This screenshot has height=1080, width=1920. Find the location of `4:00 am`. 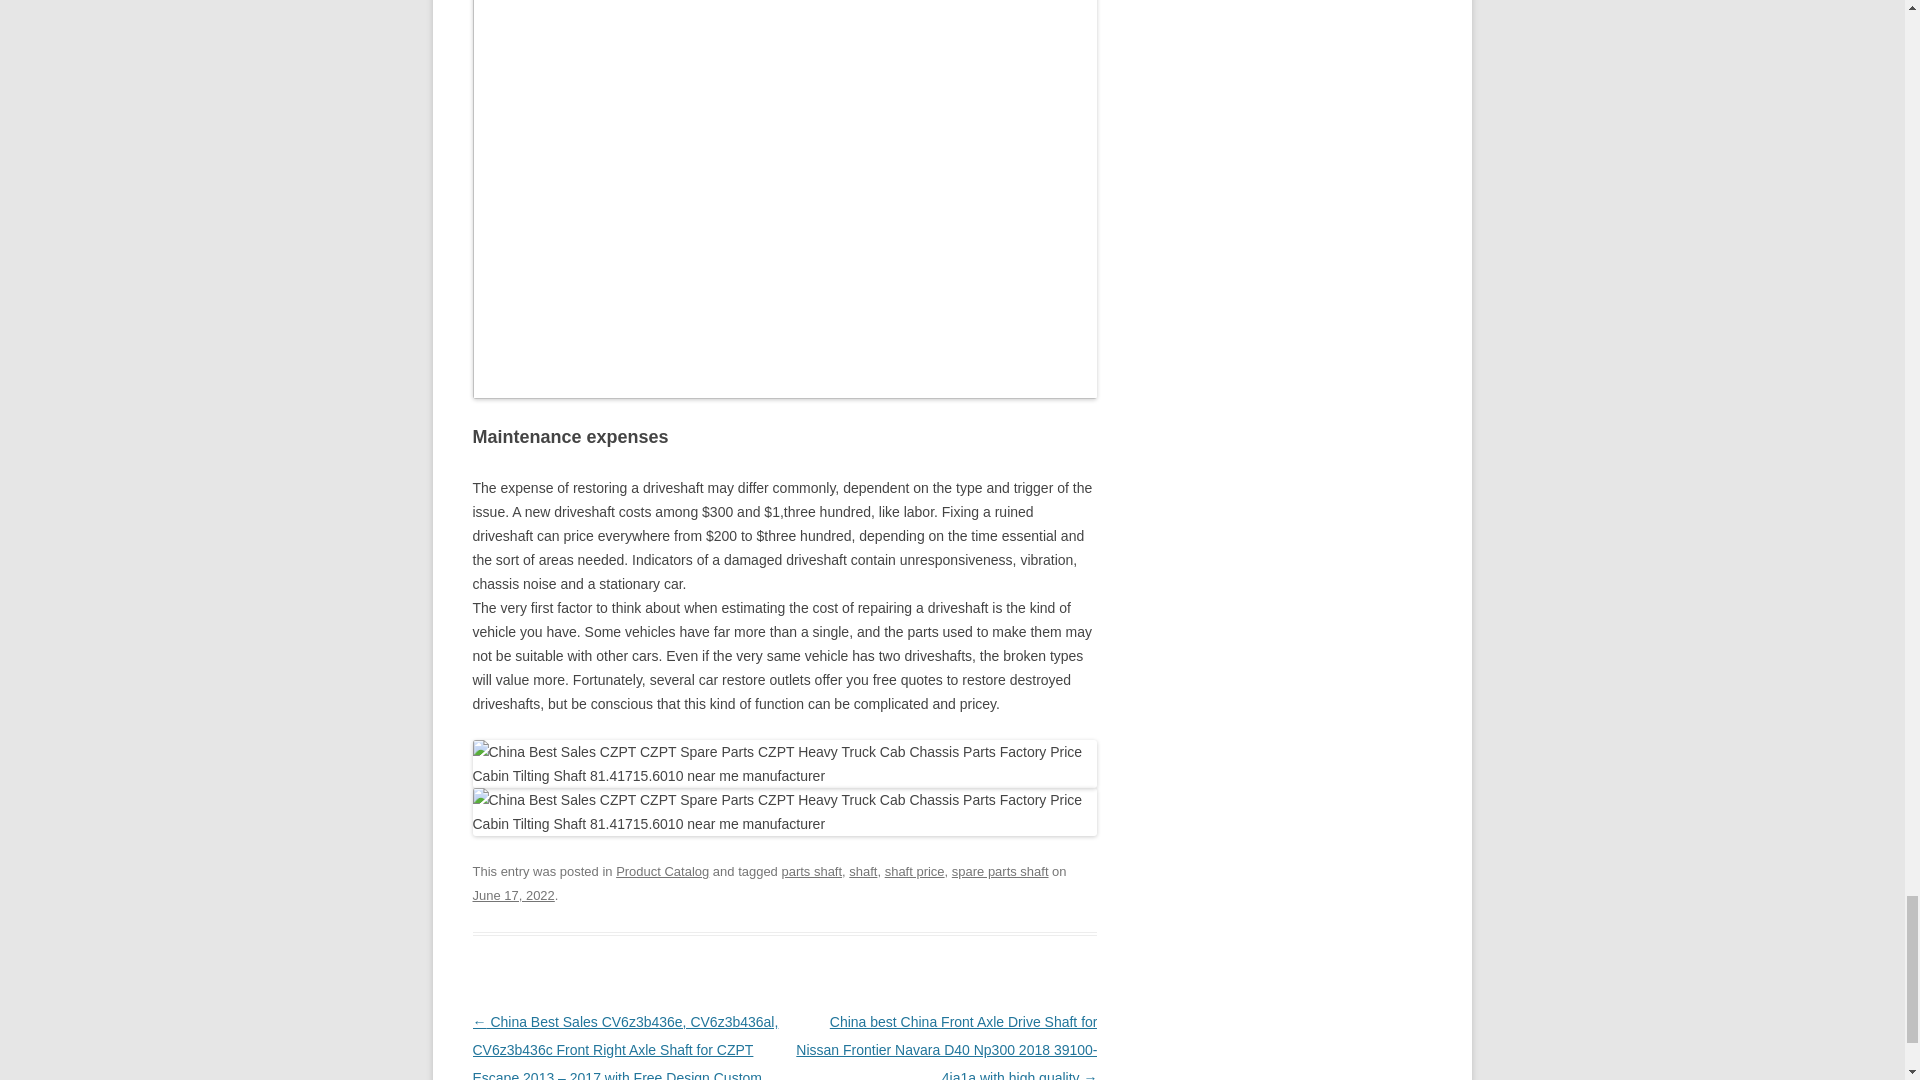

4:00 am is located at coordinates (513, 894).